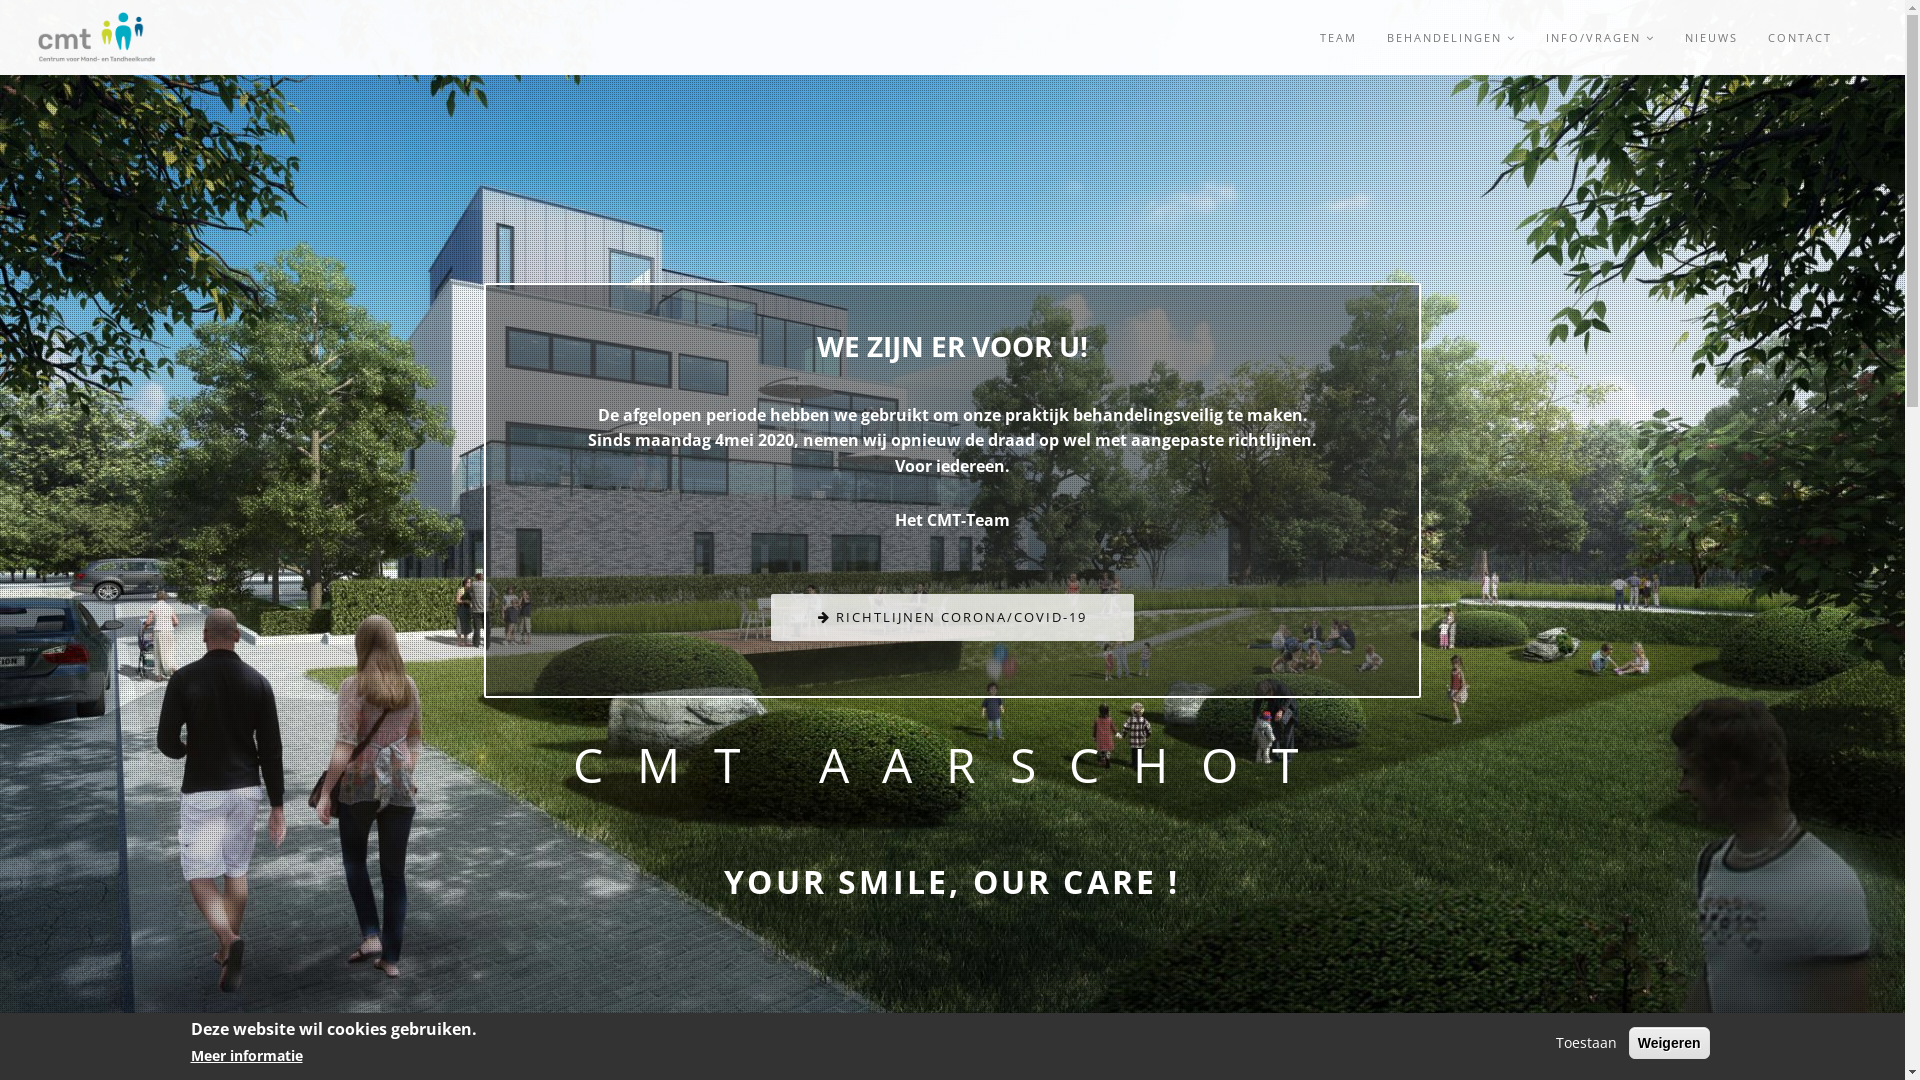 The image size is (1920, 1080). I want to click on INFO/VRAGEN, so click(1600, 38).